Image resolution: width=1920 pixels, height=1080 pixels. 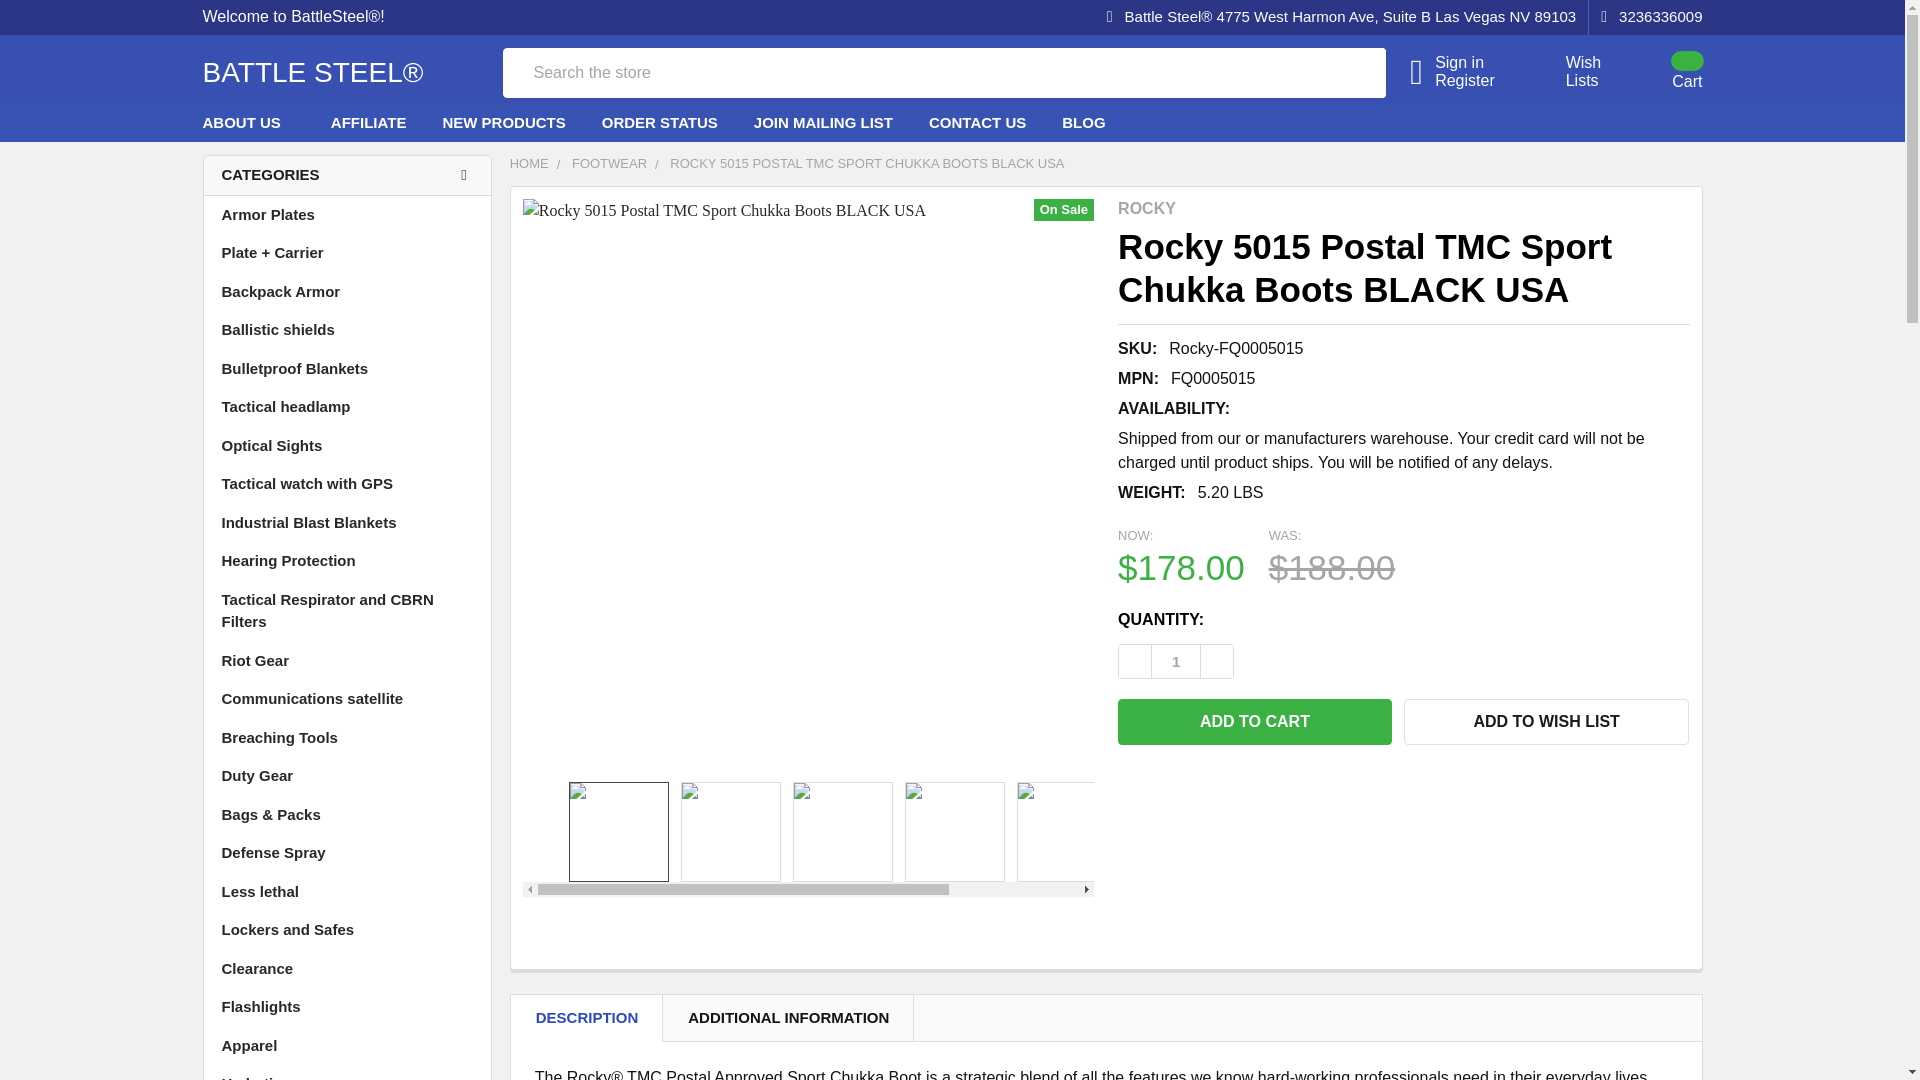 What do you see at coordinates (1476, 63) in the screenshot?
I see `Search` at bounding box center [1476, 63].